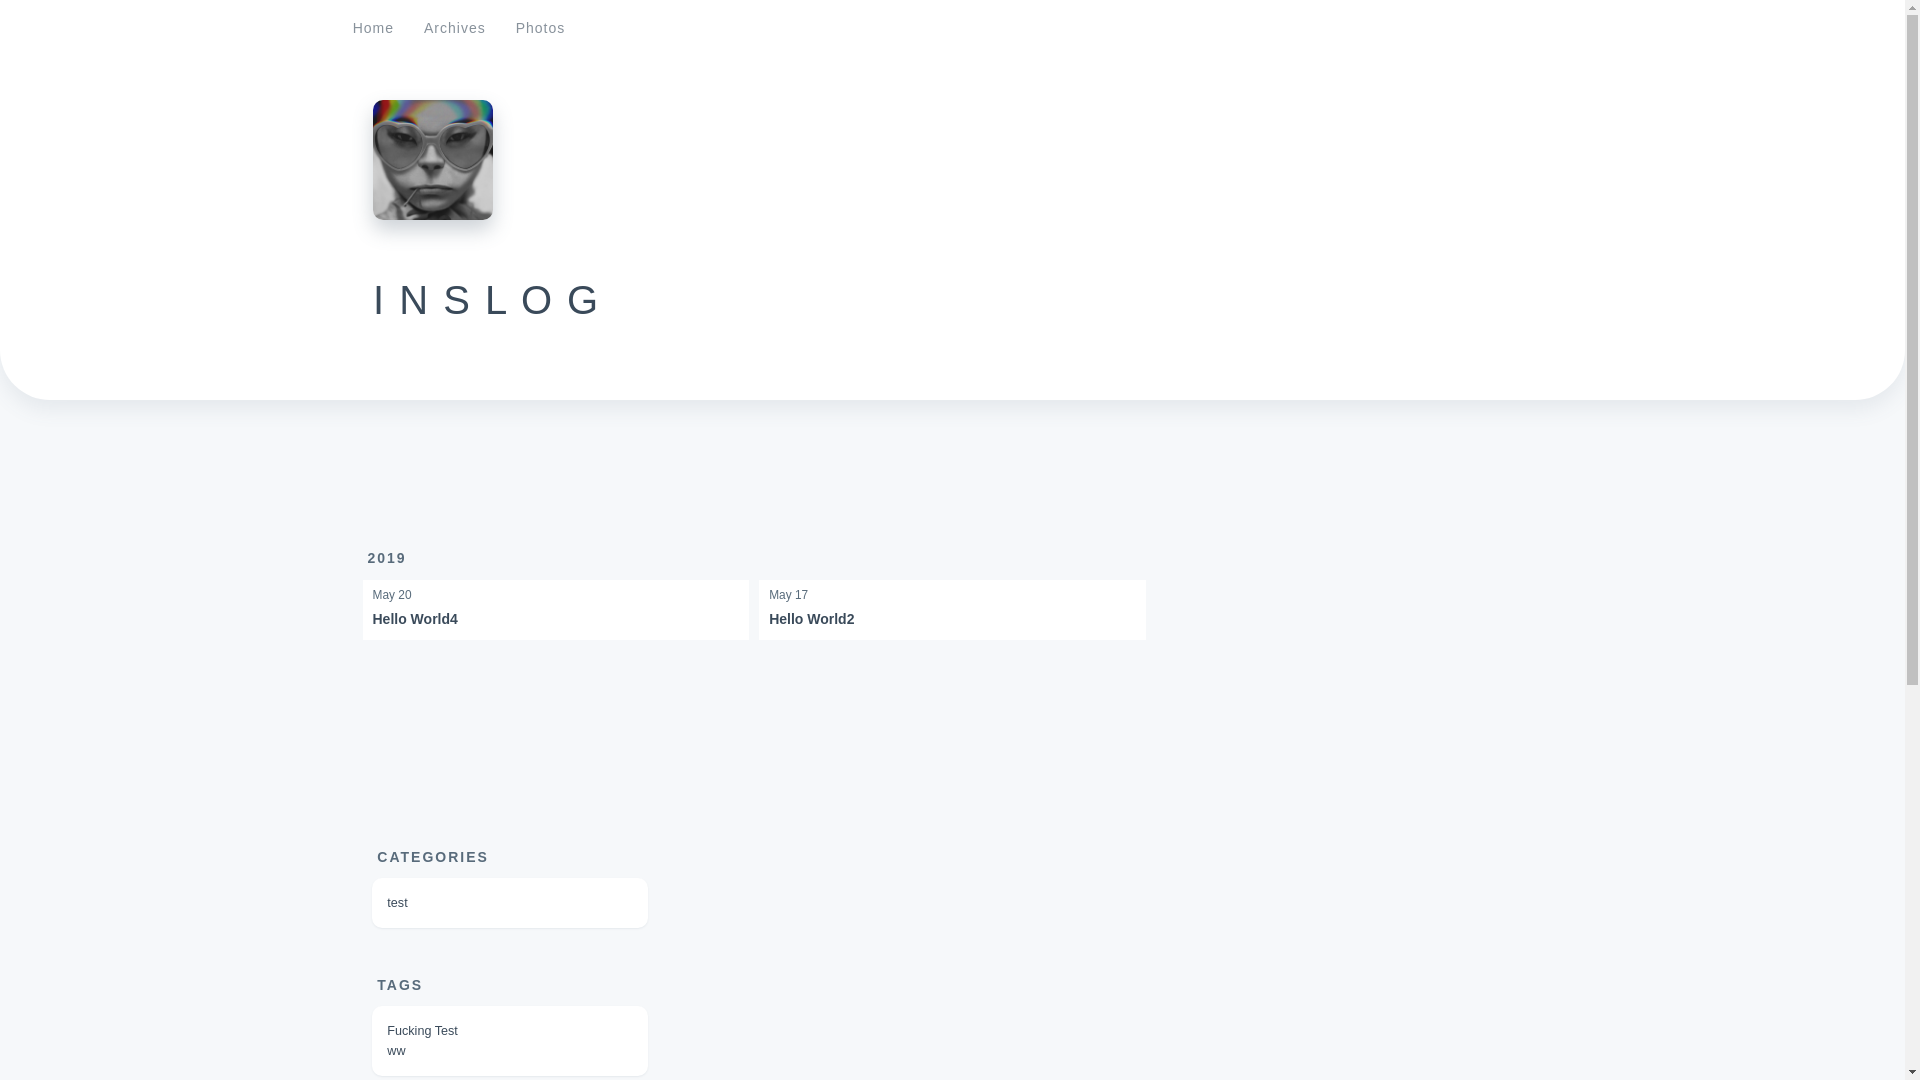 This screenshot has height=1080, width=1920. I want to click on ww, so click(396, 1051).